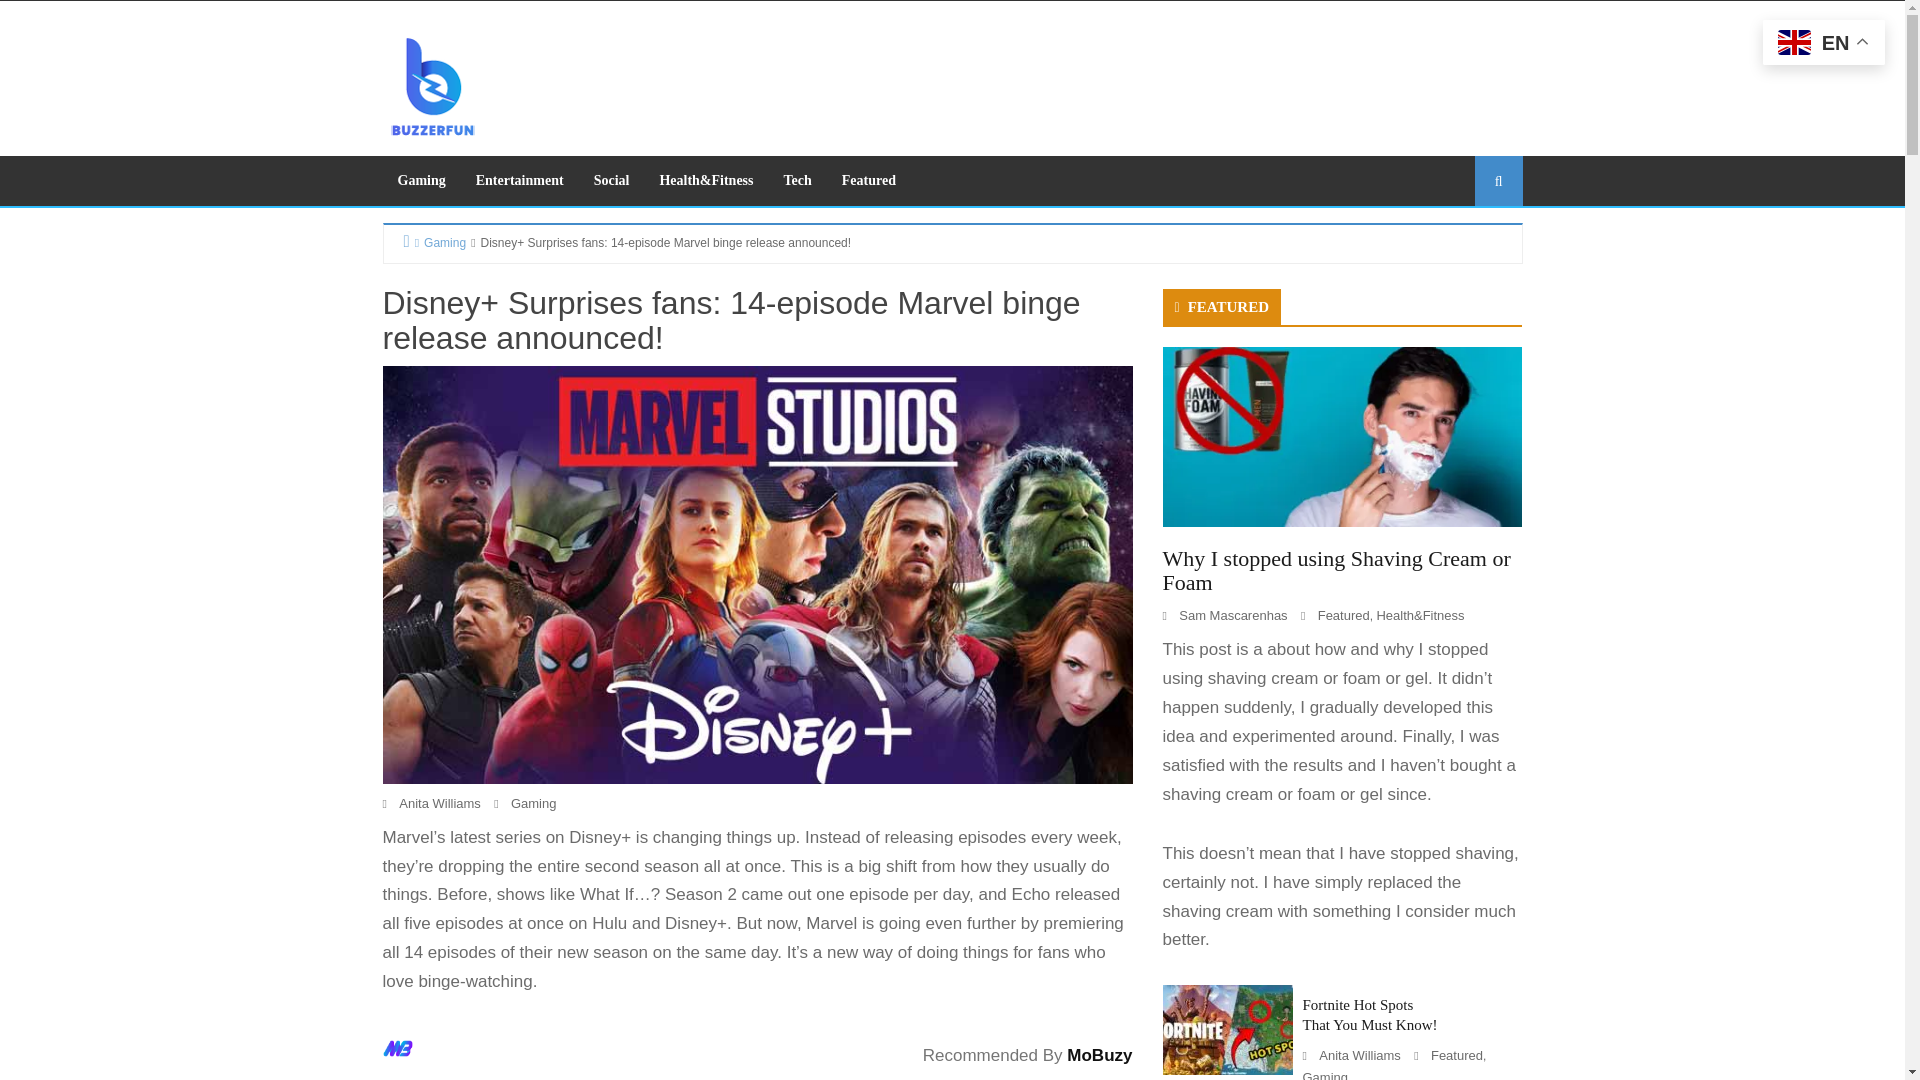 The height and width of the screenshot is (1080, 1920). Describe the element at coordinates (438, 242) in the screenshot. I see `Gaming` at that location.